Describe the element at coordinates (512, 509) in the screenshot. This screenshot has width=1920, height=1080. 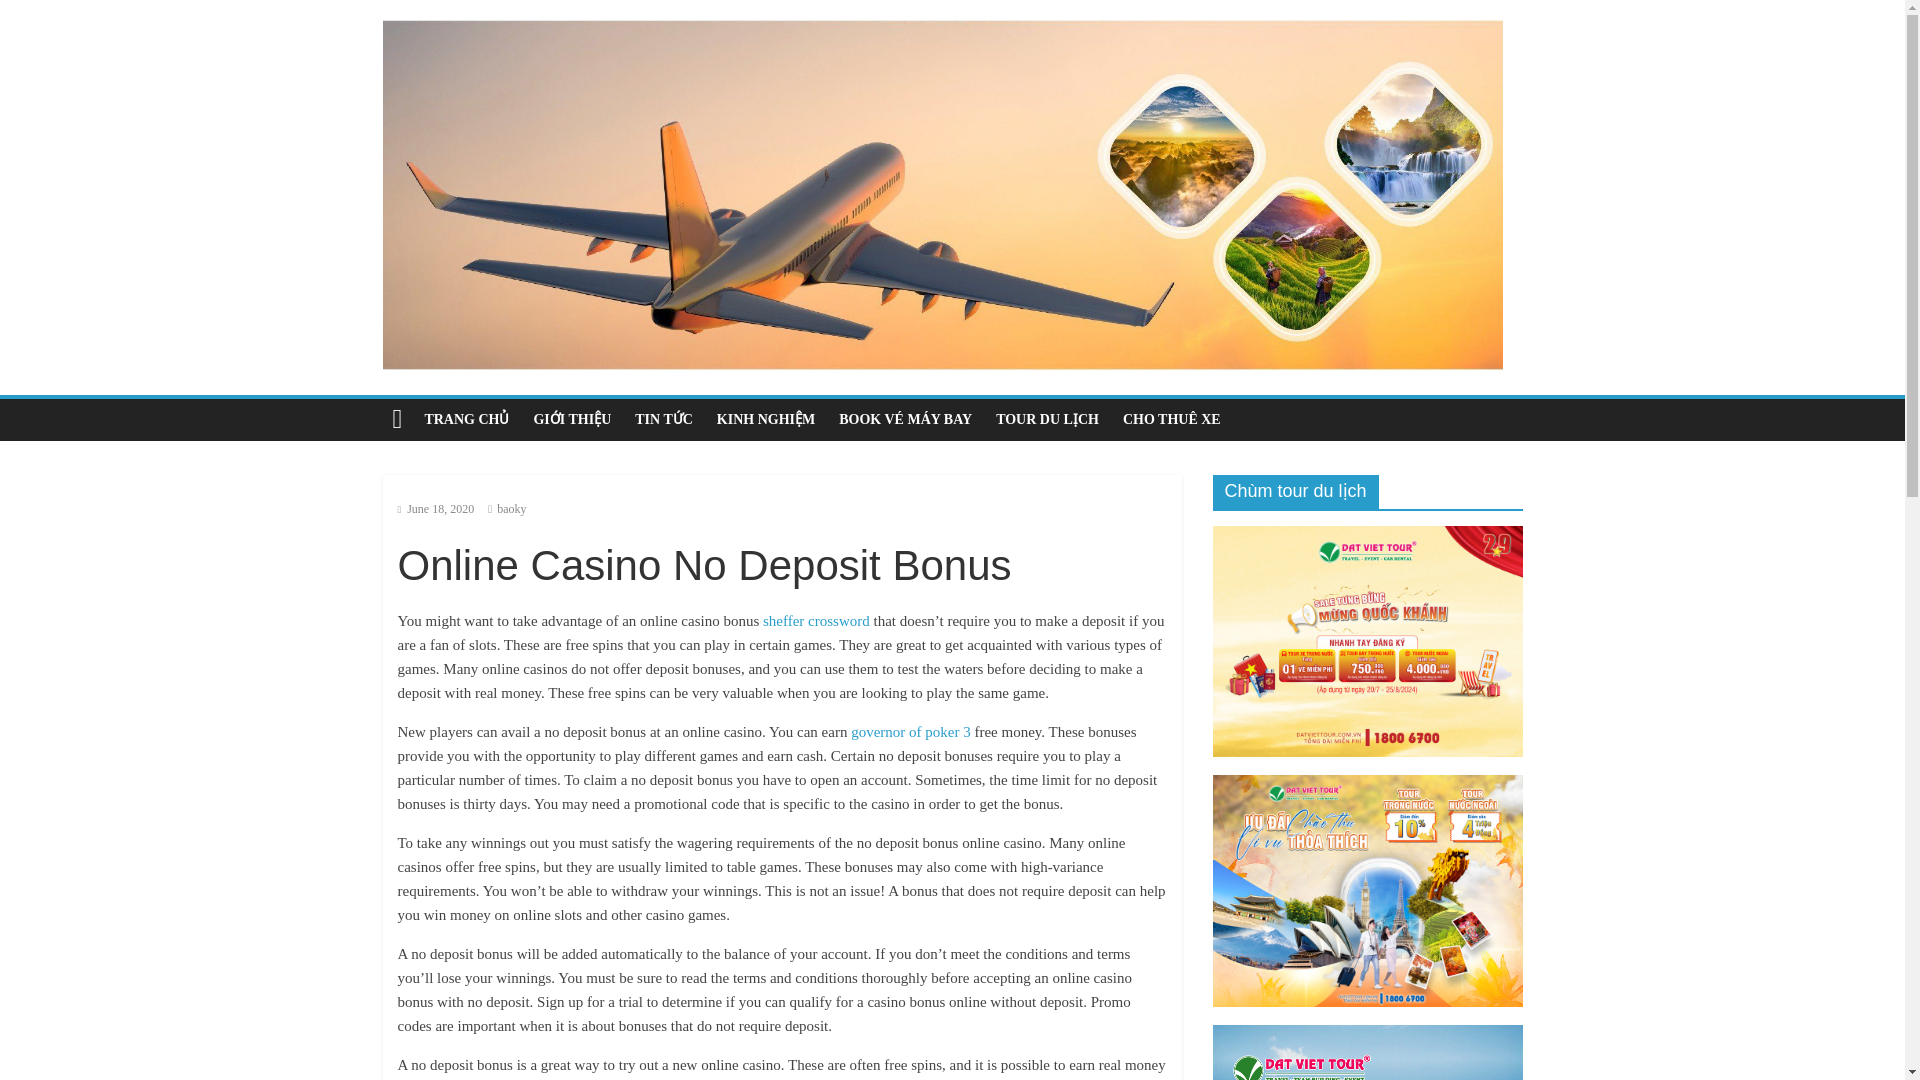
I see `baoky` at that location.